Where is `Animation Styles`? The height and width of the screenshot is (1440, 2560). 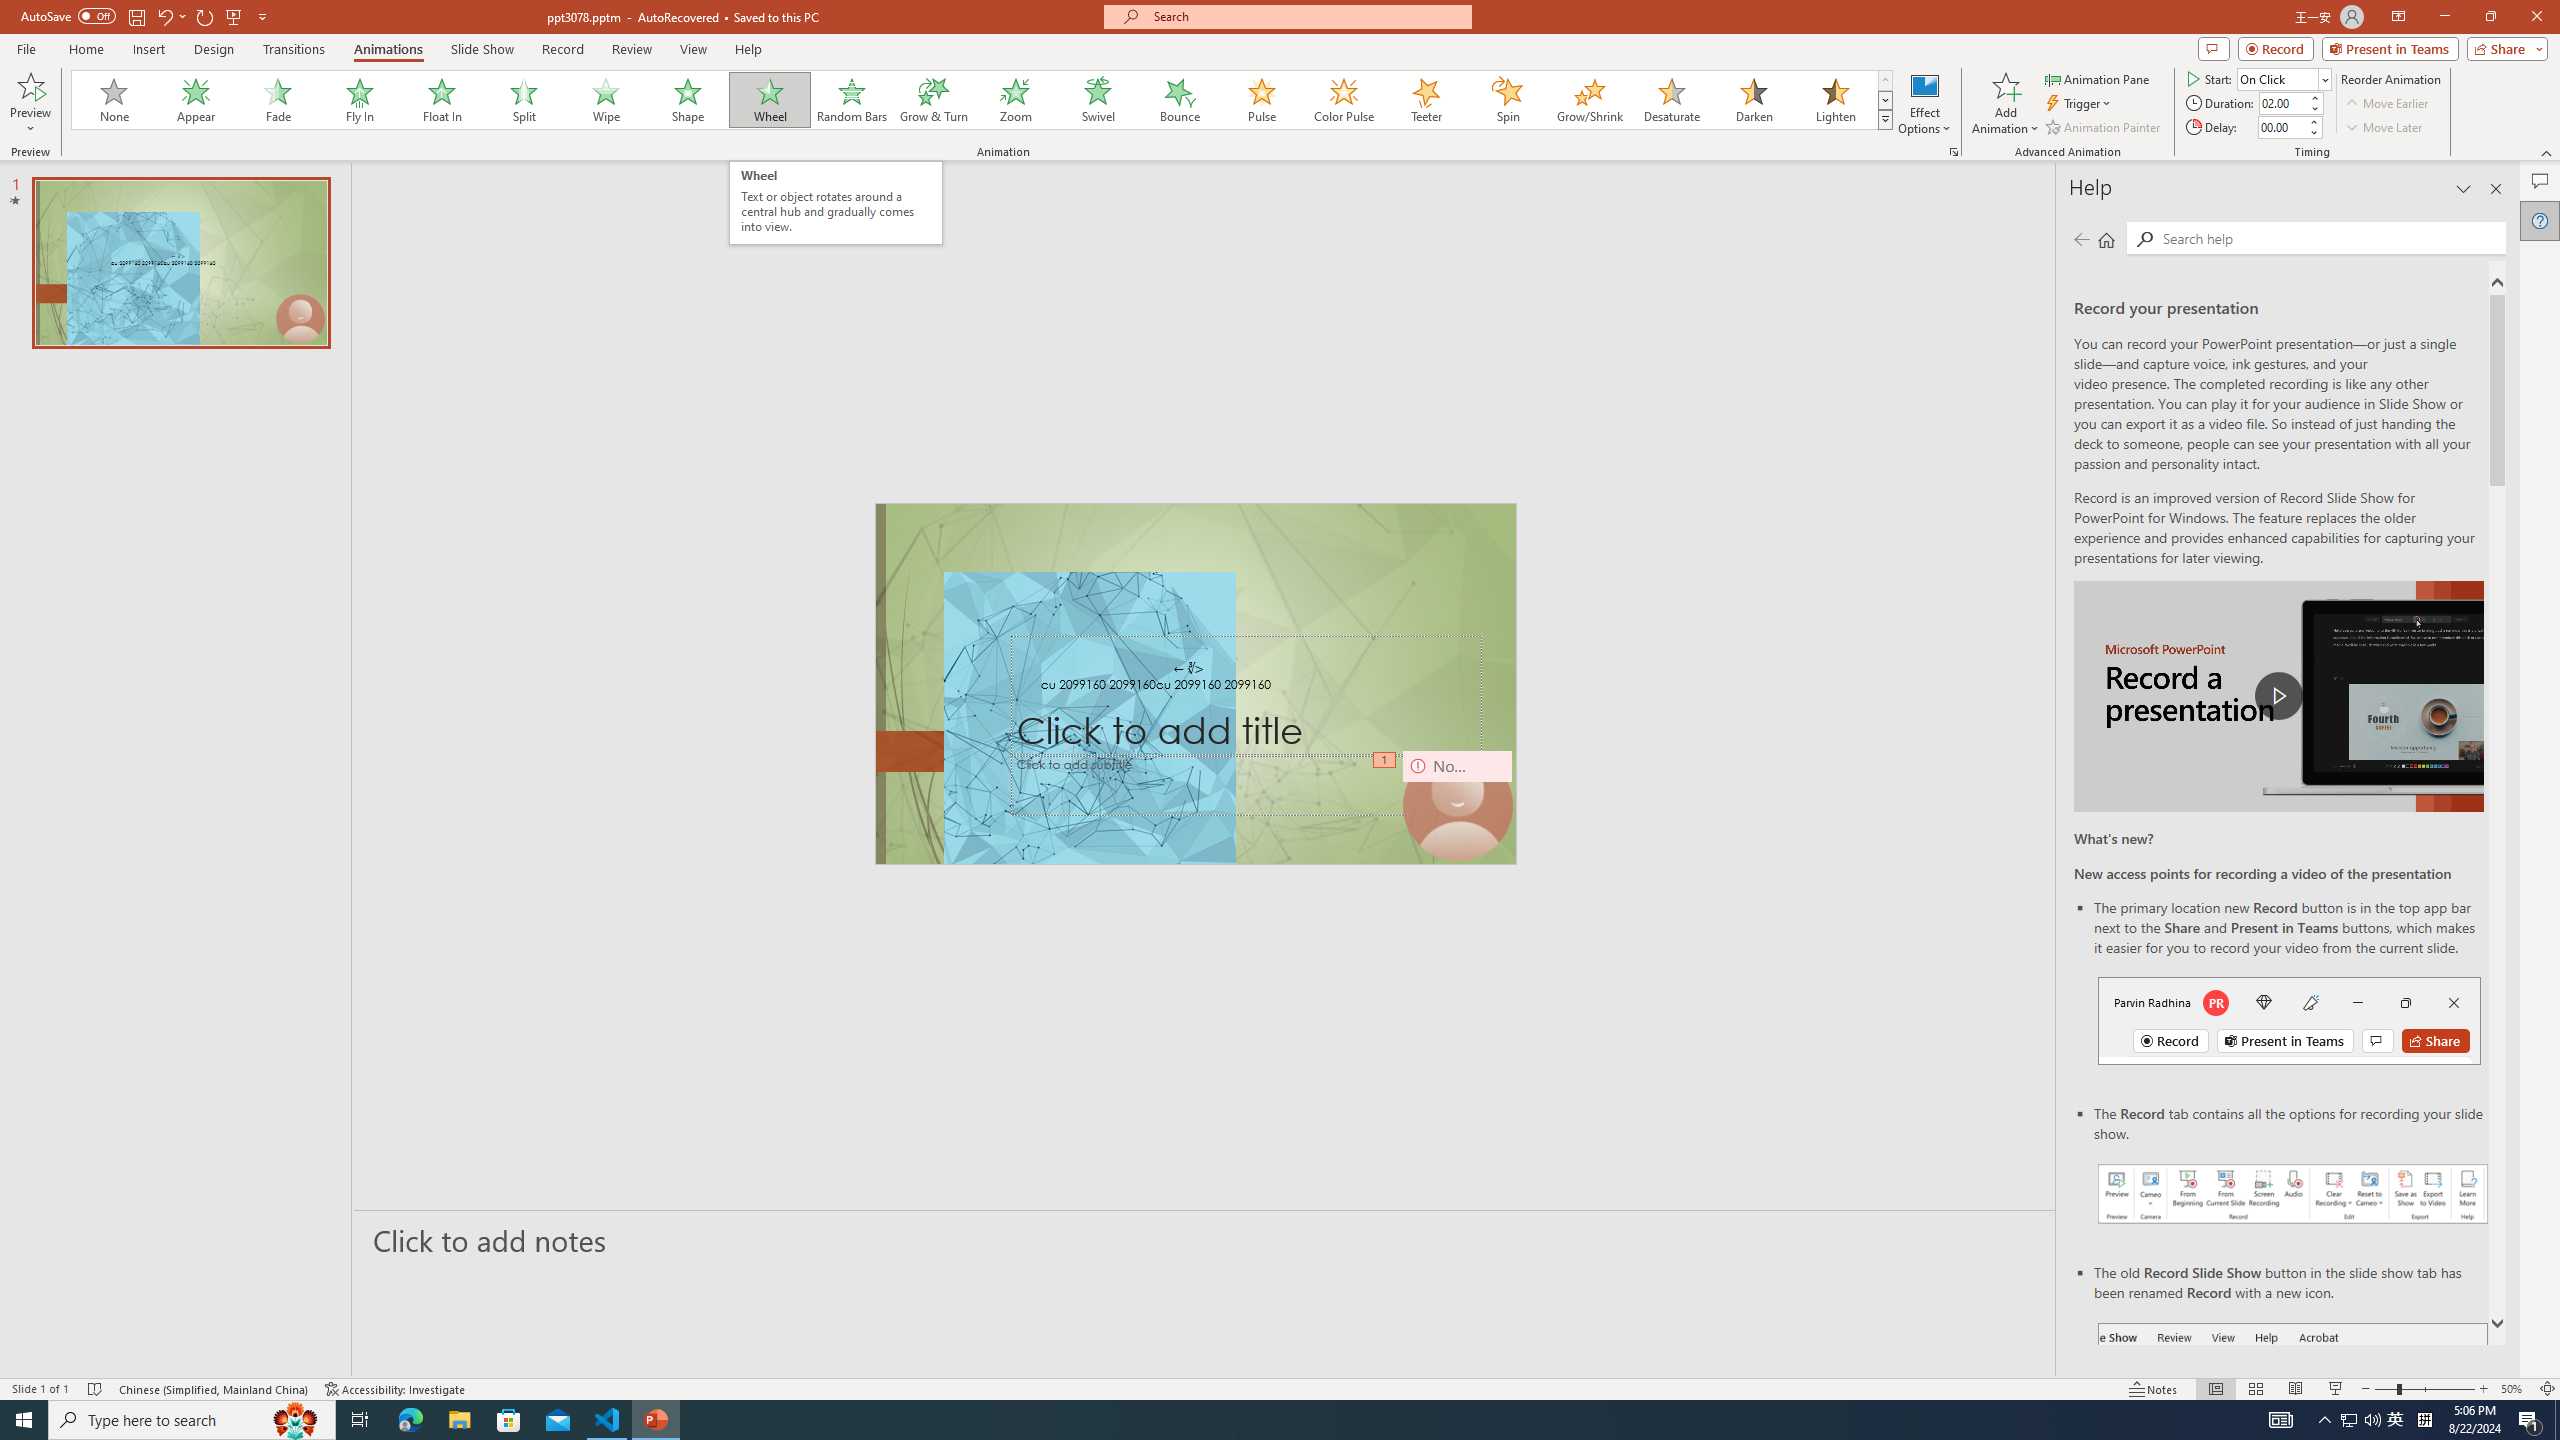
Animation Styles is located at coordinates (1885, 119).